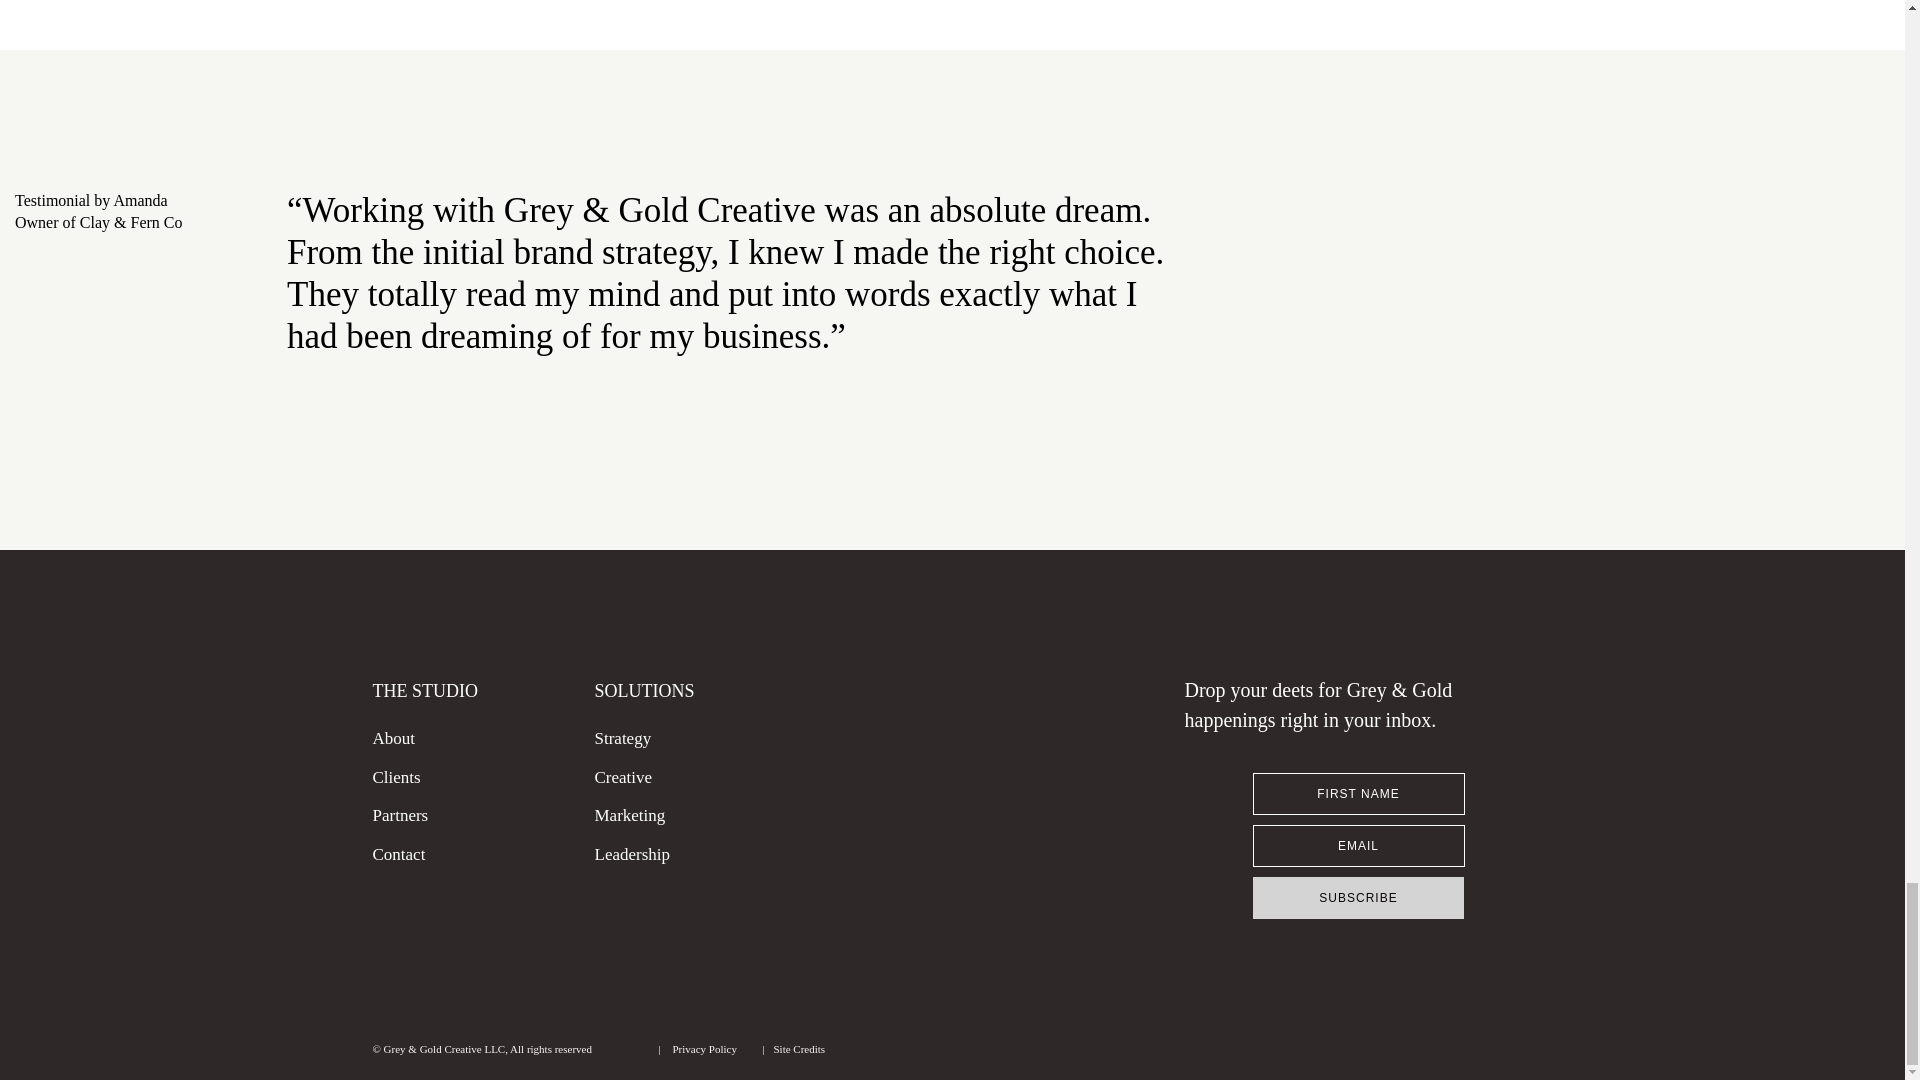 This screenshot has width=1920, height=1080. Describe the element at coordinates (636, 740) in the screenshot. I see `Strategy` at that location.